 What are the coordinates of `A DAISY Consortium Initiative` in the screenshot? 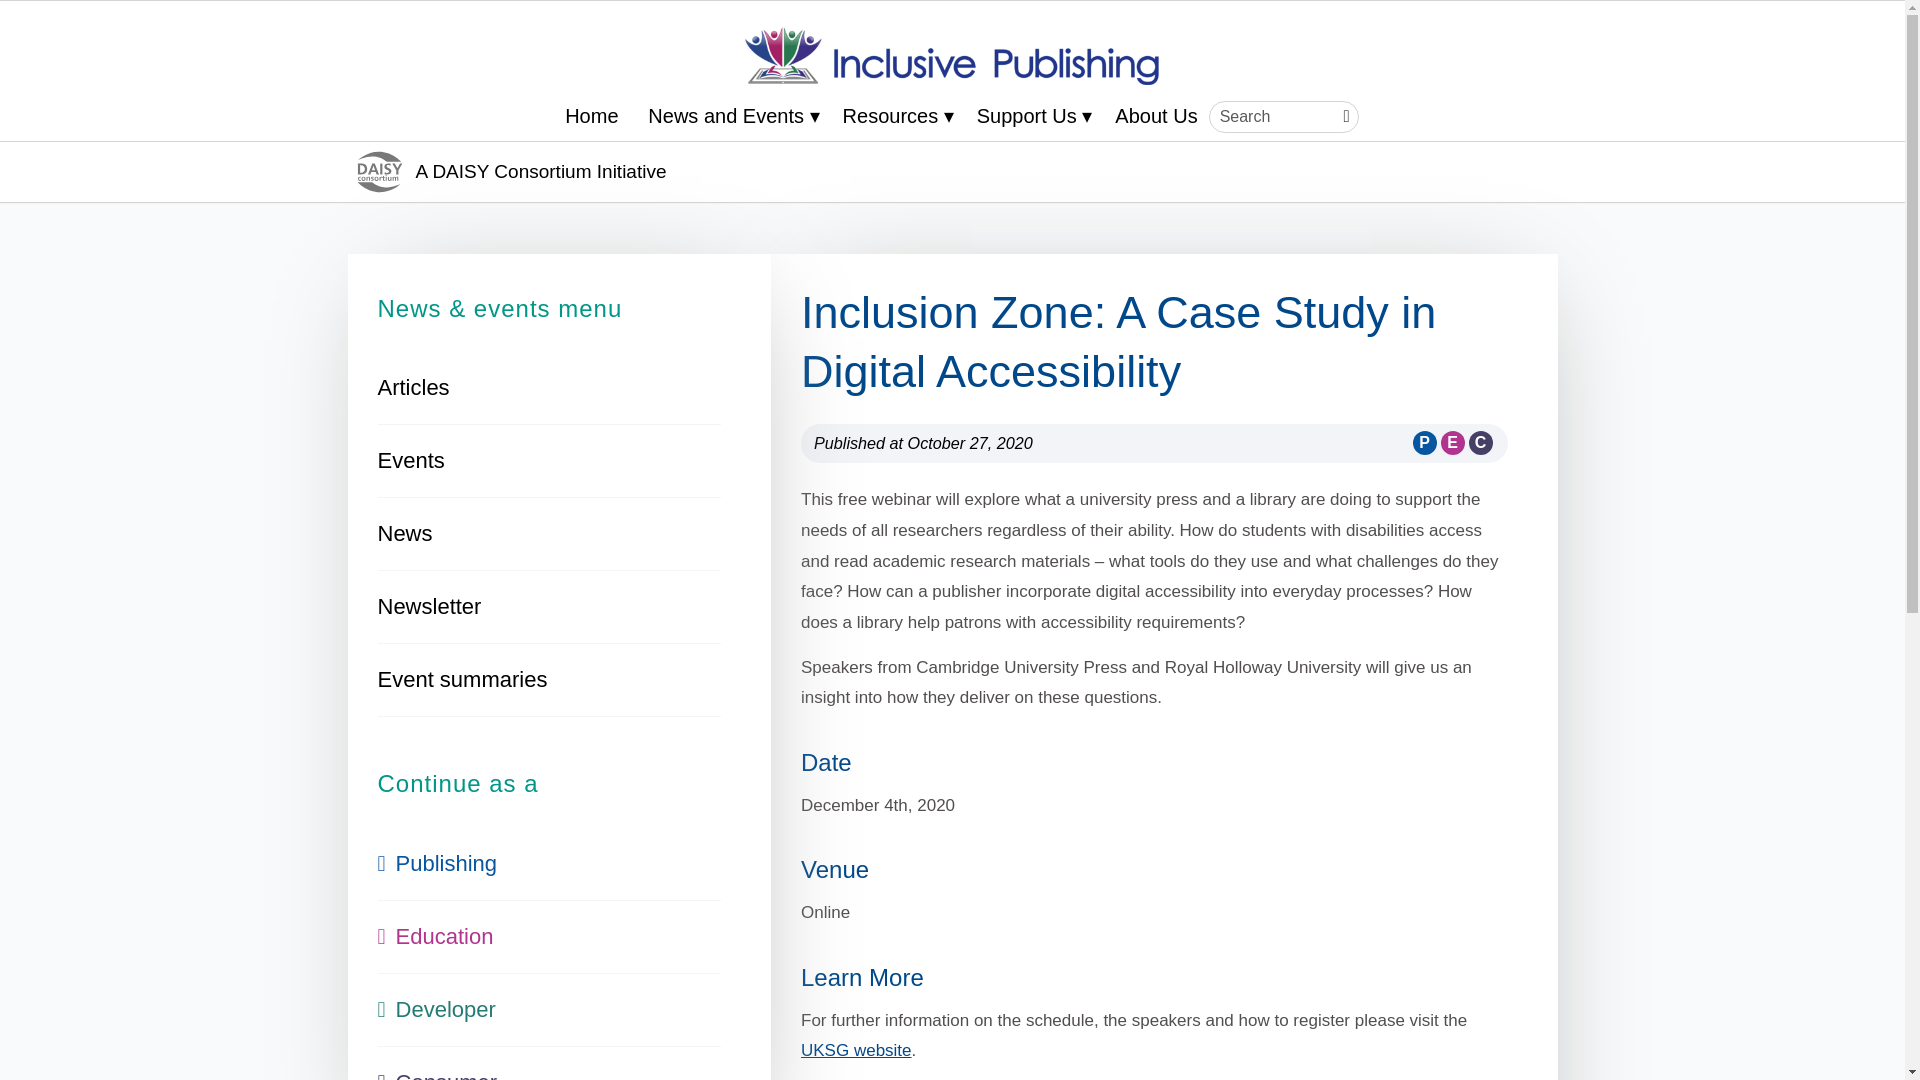 It's located at (380, 172).